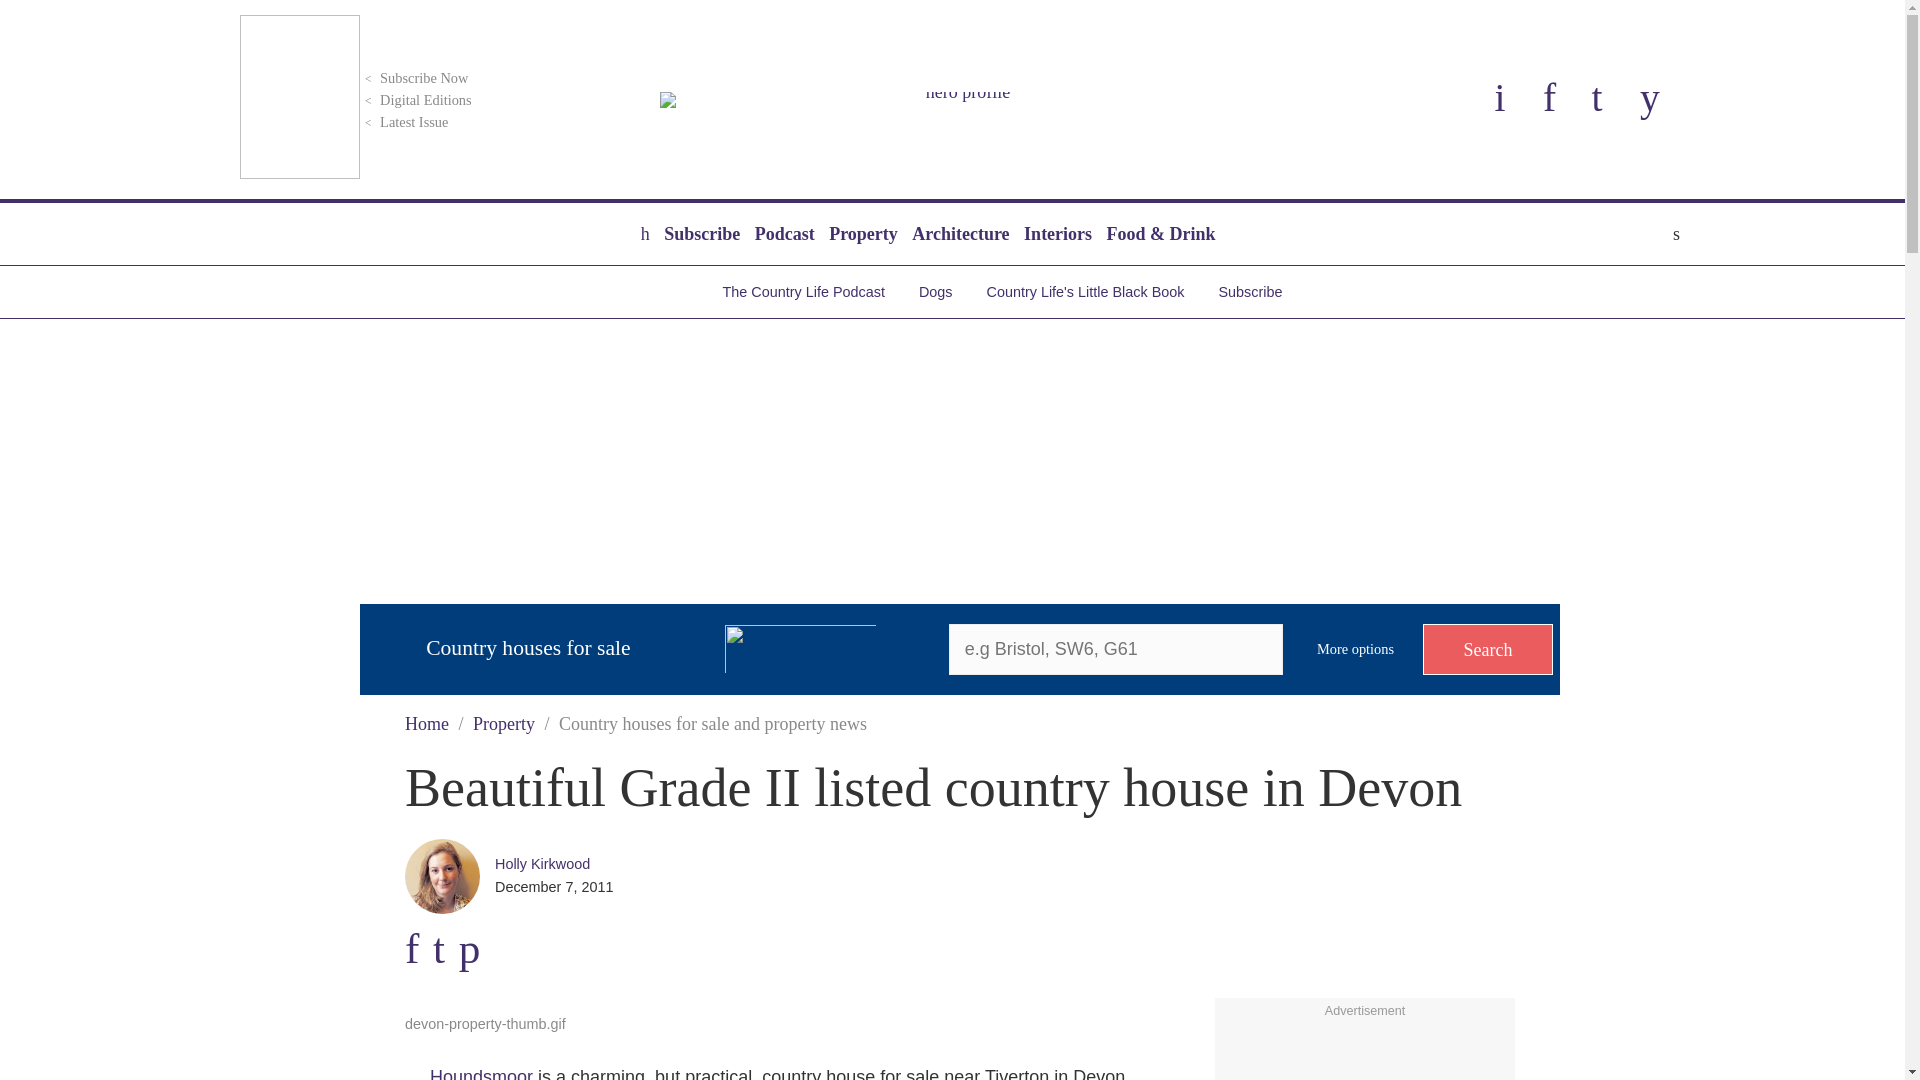  I want to click on Digital Editions, so click(416, 100).